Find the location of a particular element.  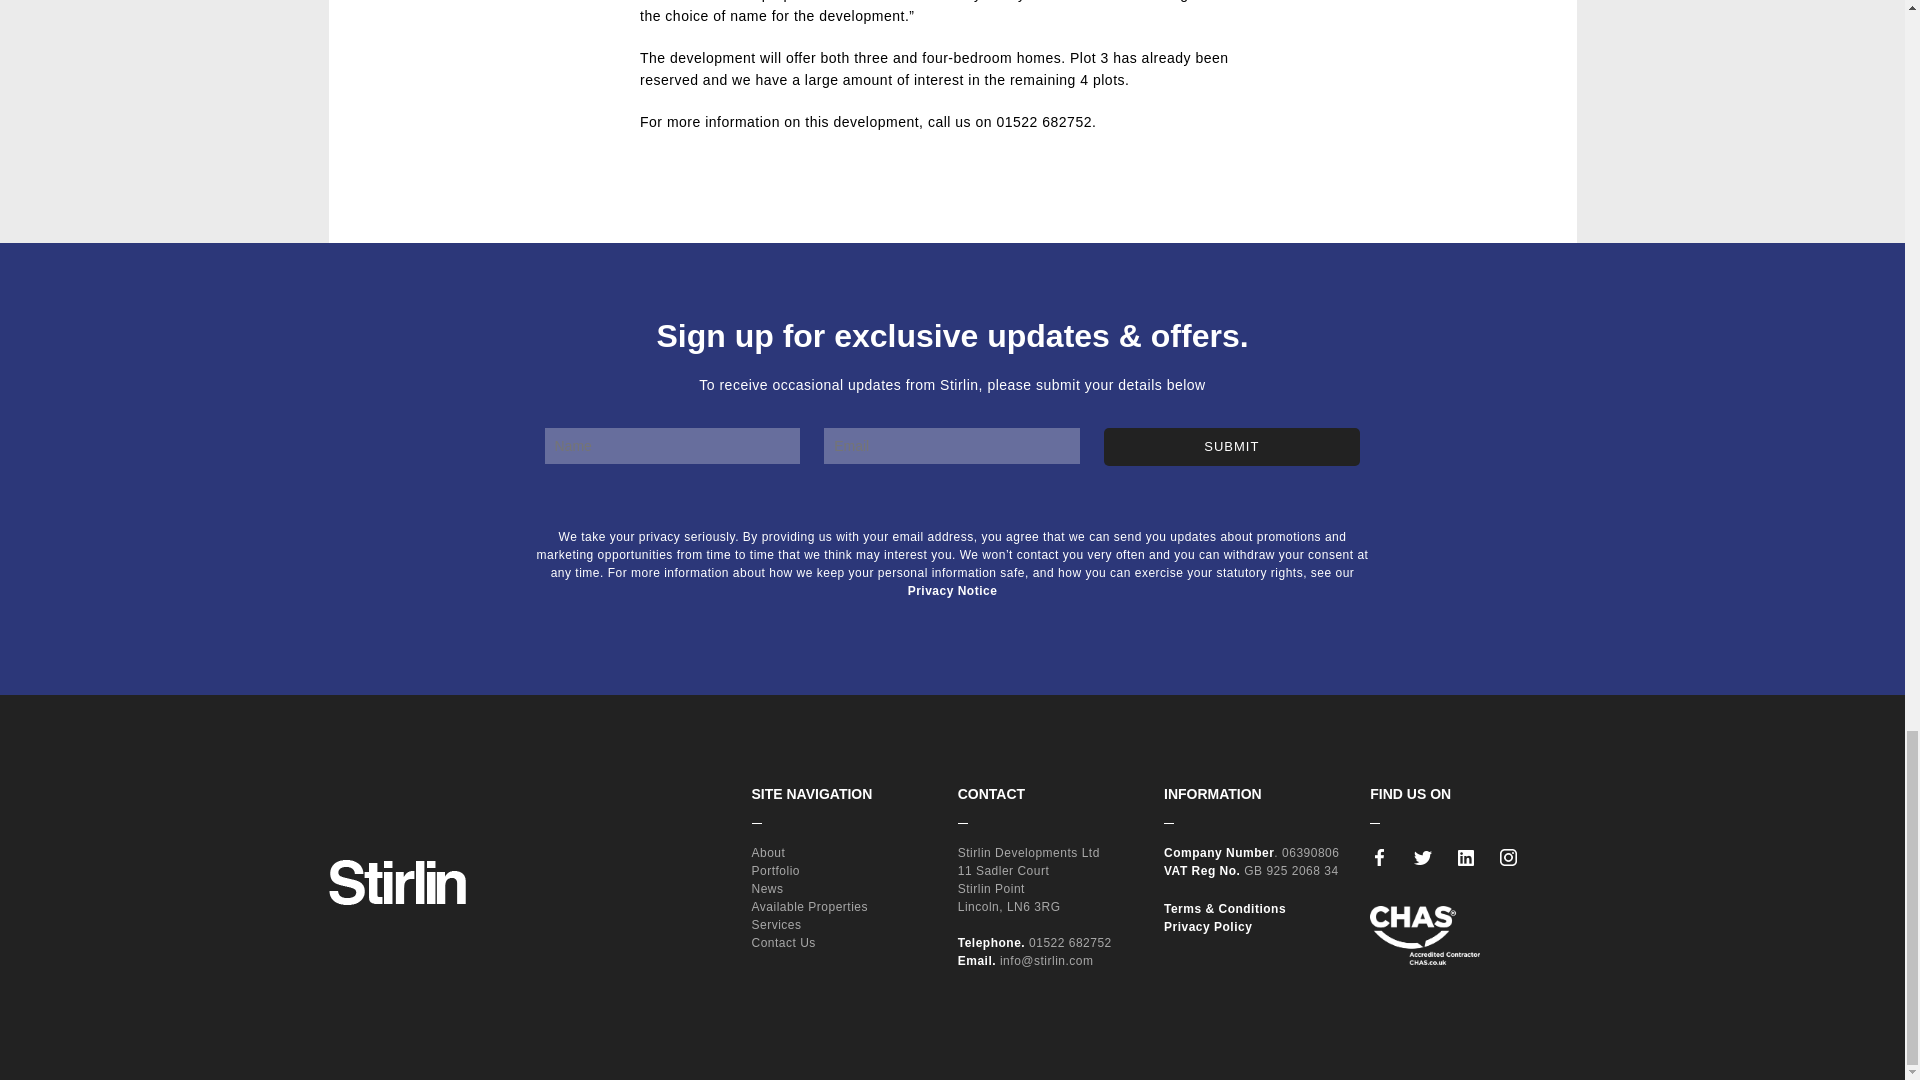

Submit is located at coordinates (1232, 446).